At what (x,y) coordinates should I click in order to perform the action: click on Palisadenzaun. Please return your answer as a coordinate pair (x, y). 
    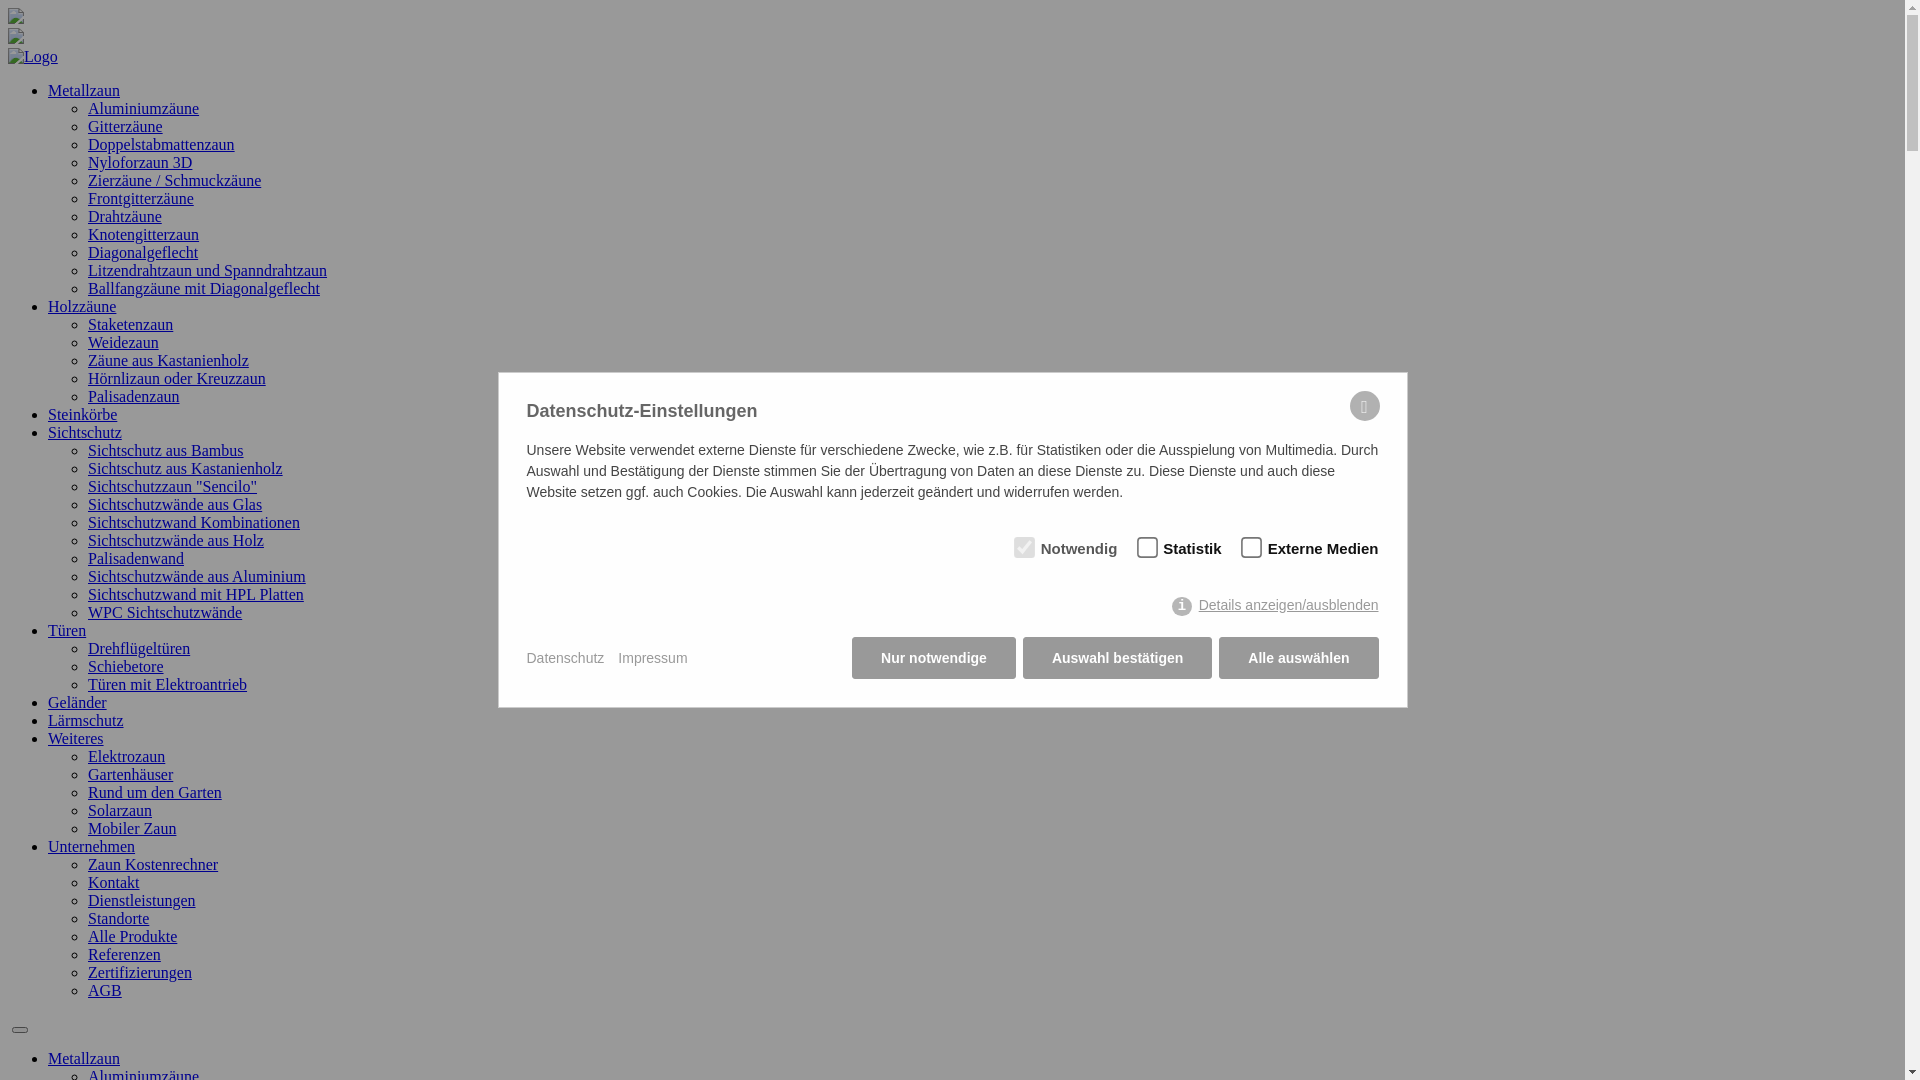
    Looking at the image, I should click on (134, 396).